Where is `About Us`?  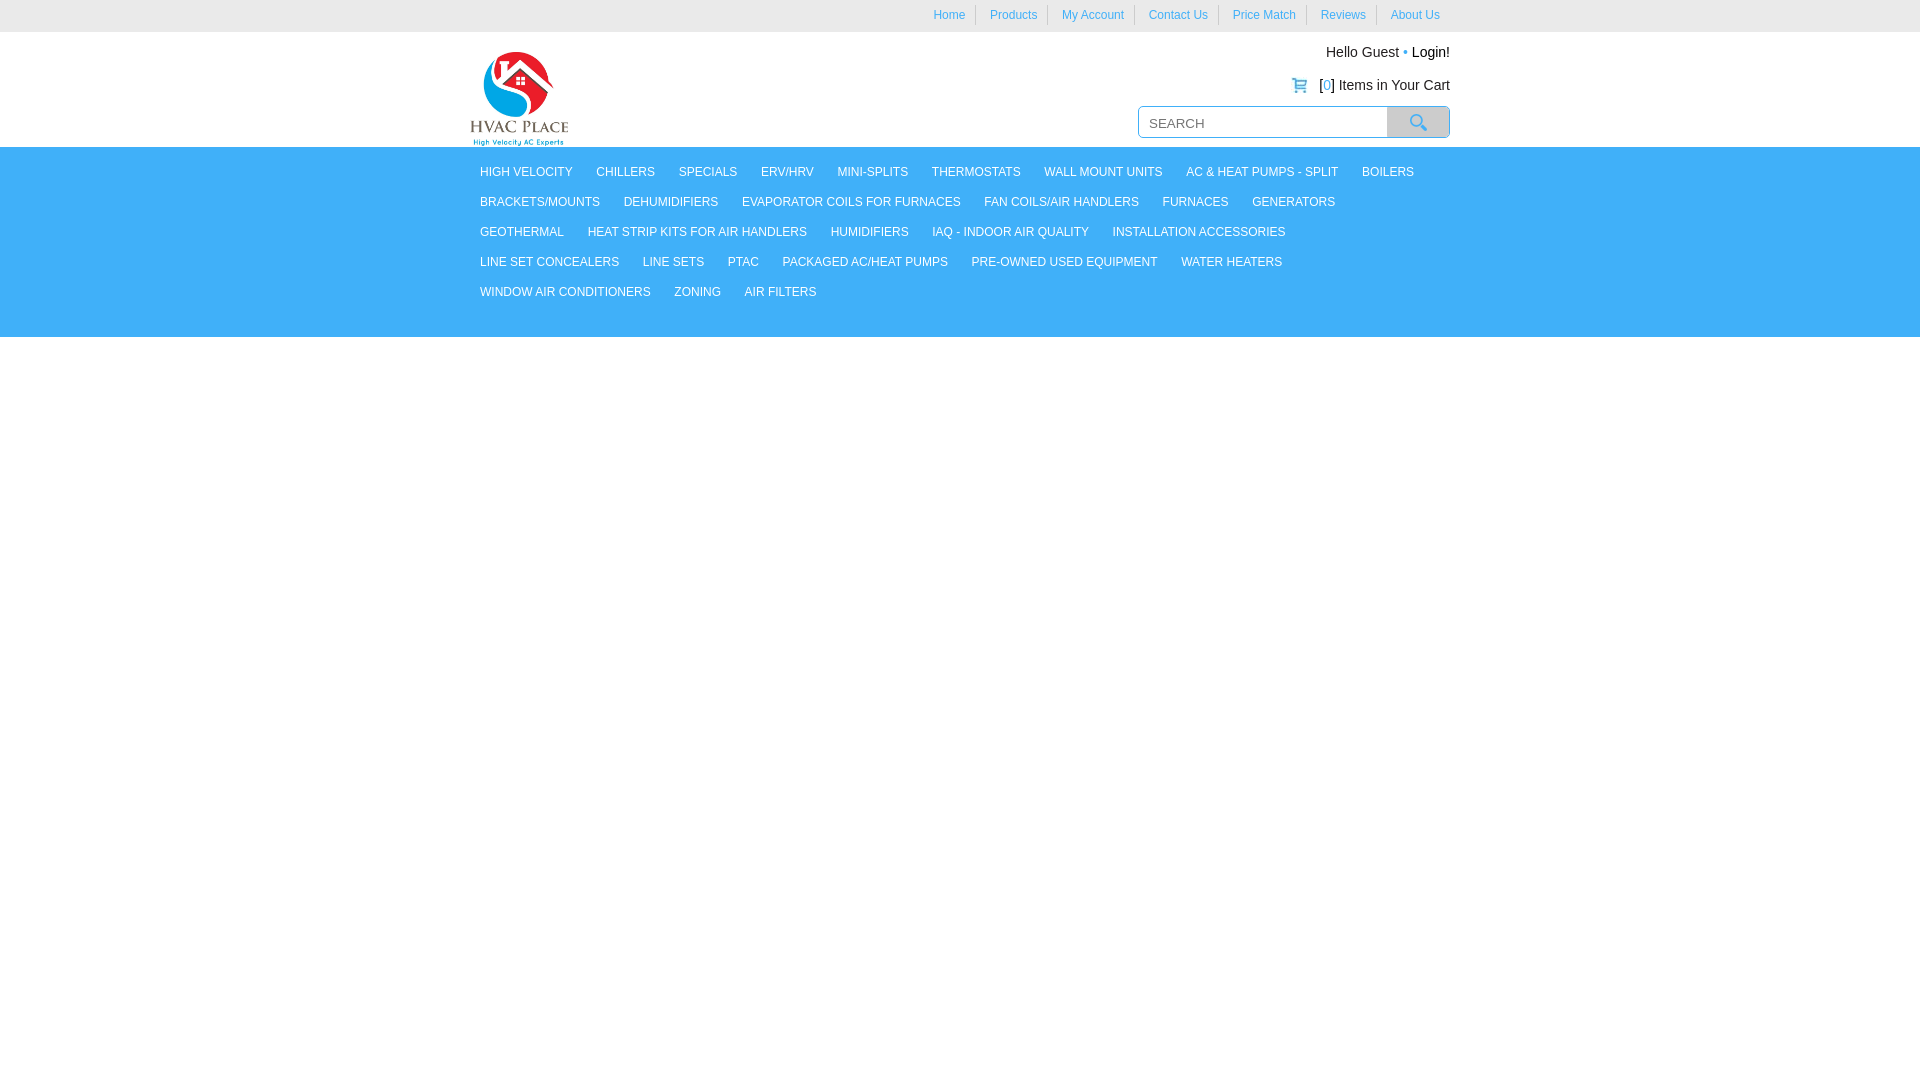
About Us is located at coordinates (1415, 14).